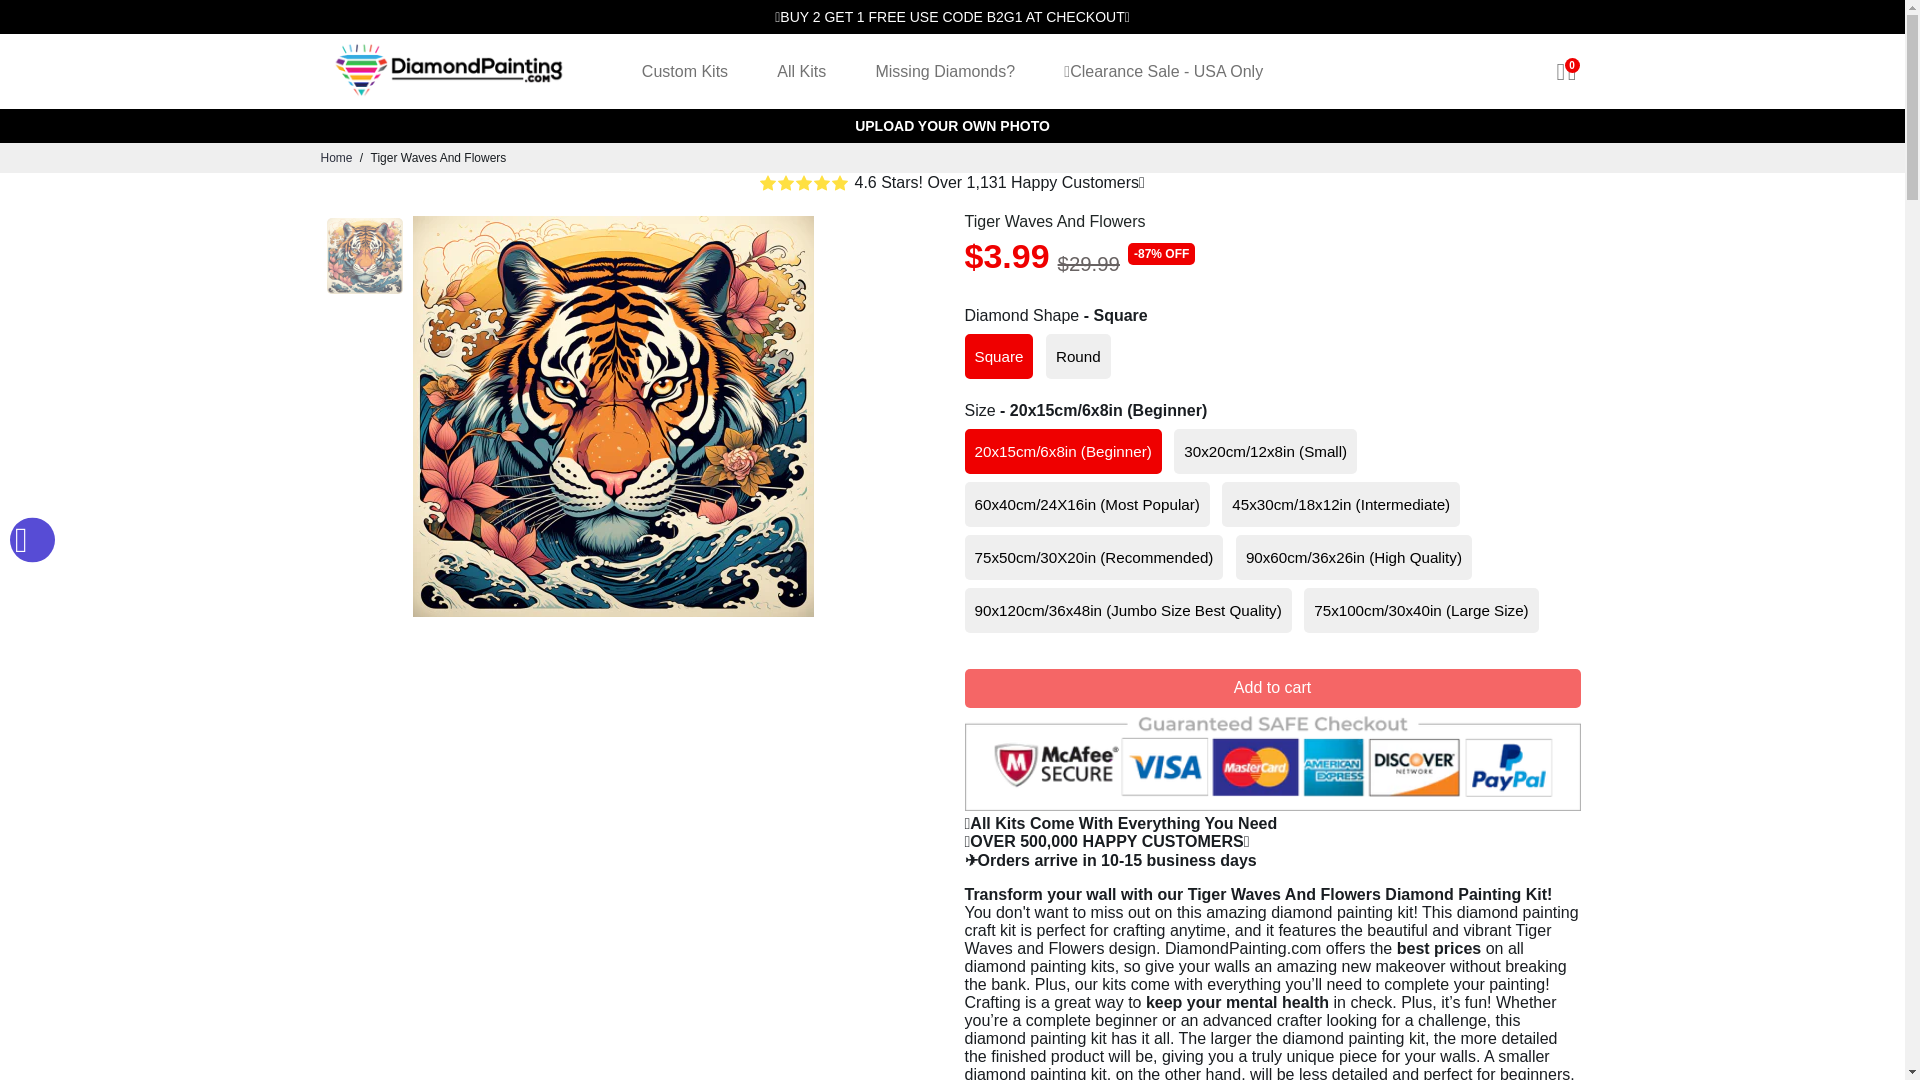 Image resolution: width=1920 pixels, height=1080 pixels. What do you see at coordinates (1272, 688) in the screenshot?
I see `Add to cart` at bounding box center [1272, 688].